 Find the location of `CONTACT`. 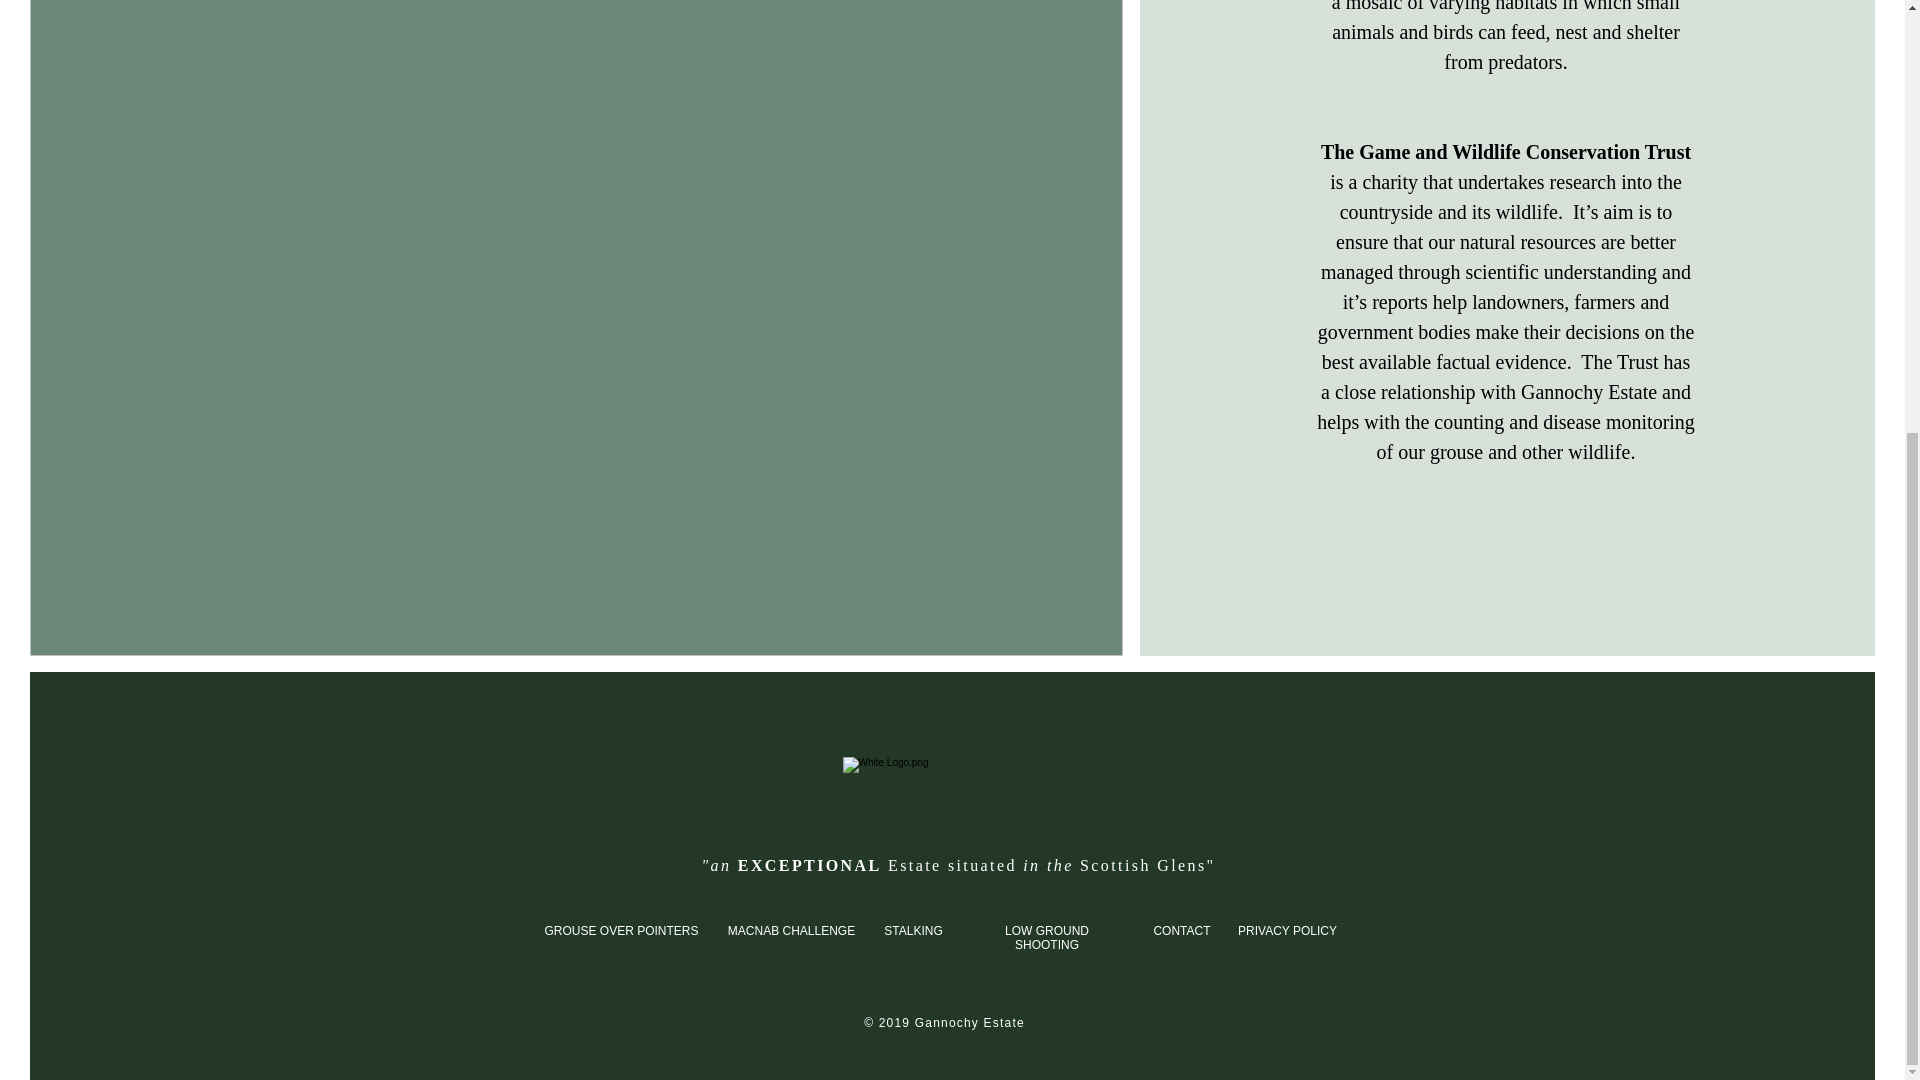

CONTACT is located at coordinates (1181, 931).